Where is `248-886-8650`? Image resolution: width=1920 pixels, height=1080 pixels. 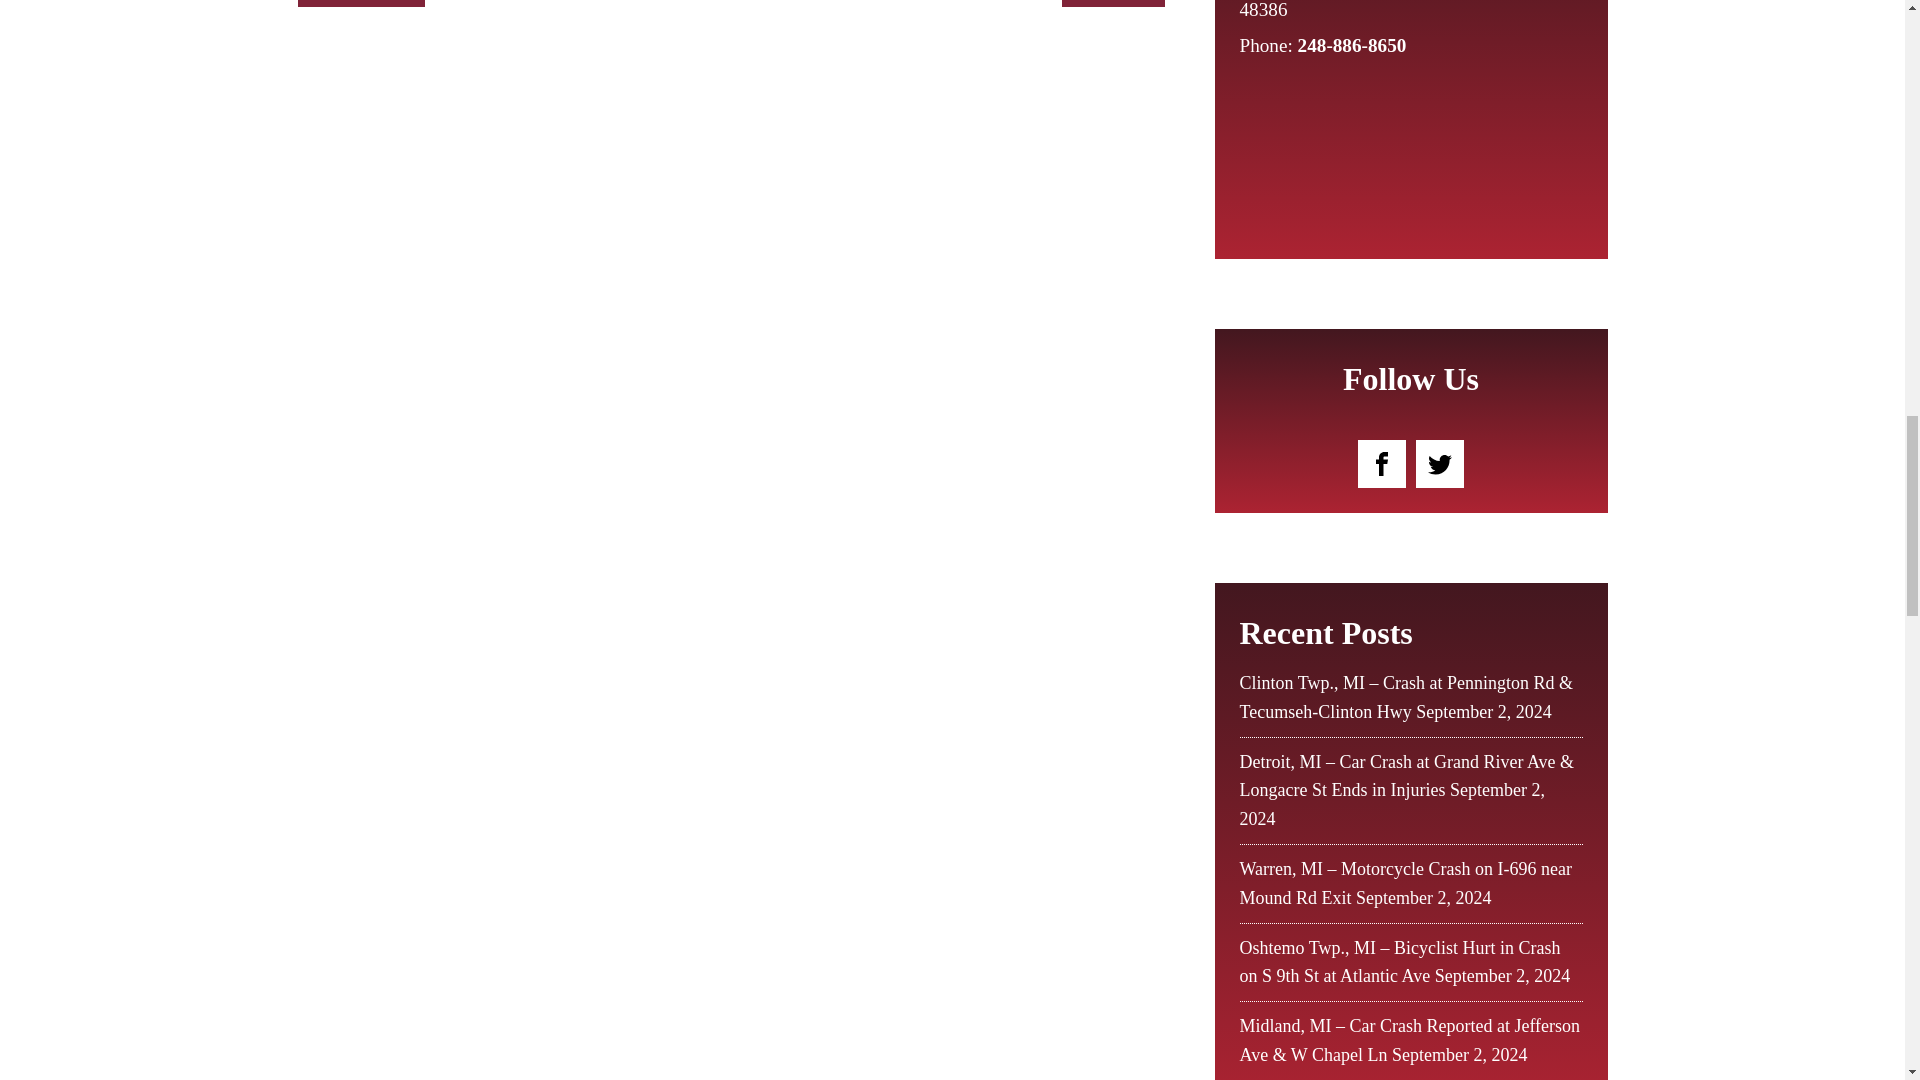
248-886-8650 is located at coordinates (1352, 45).